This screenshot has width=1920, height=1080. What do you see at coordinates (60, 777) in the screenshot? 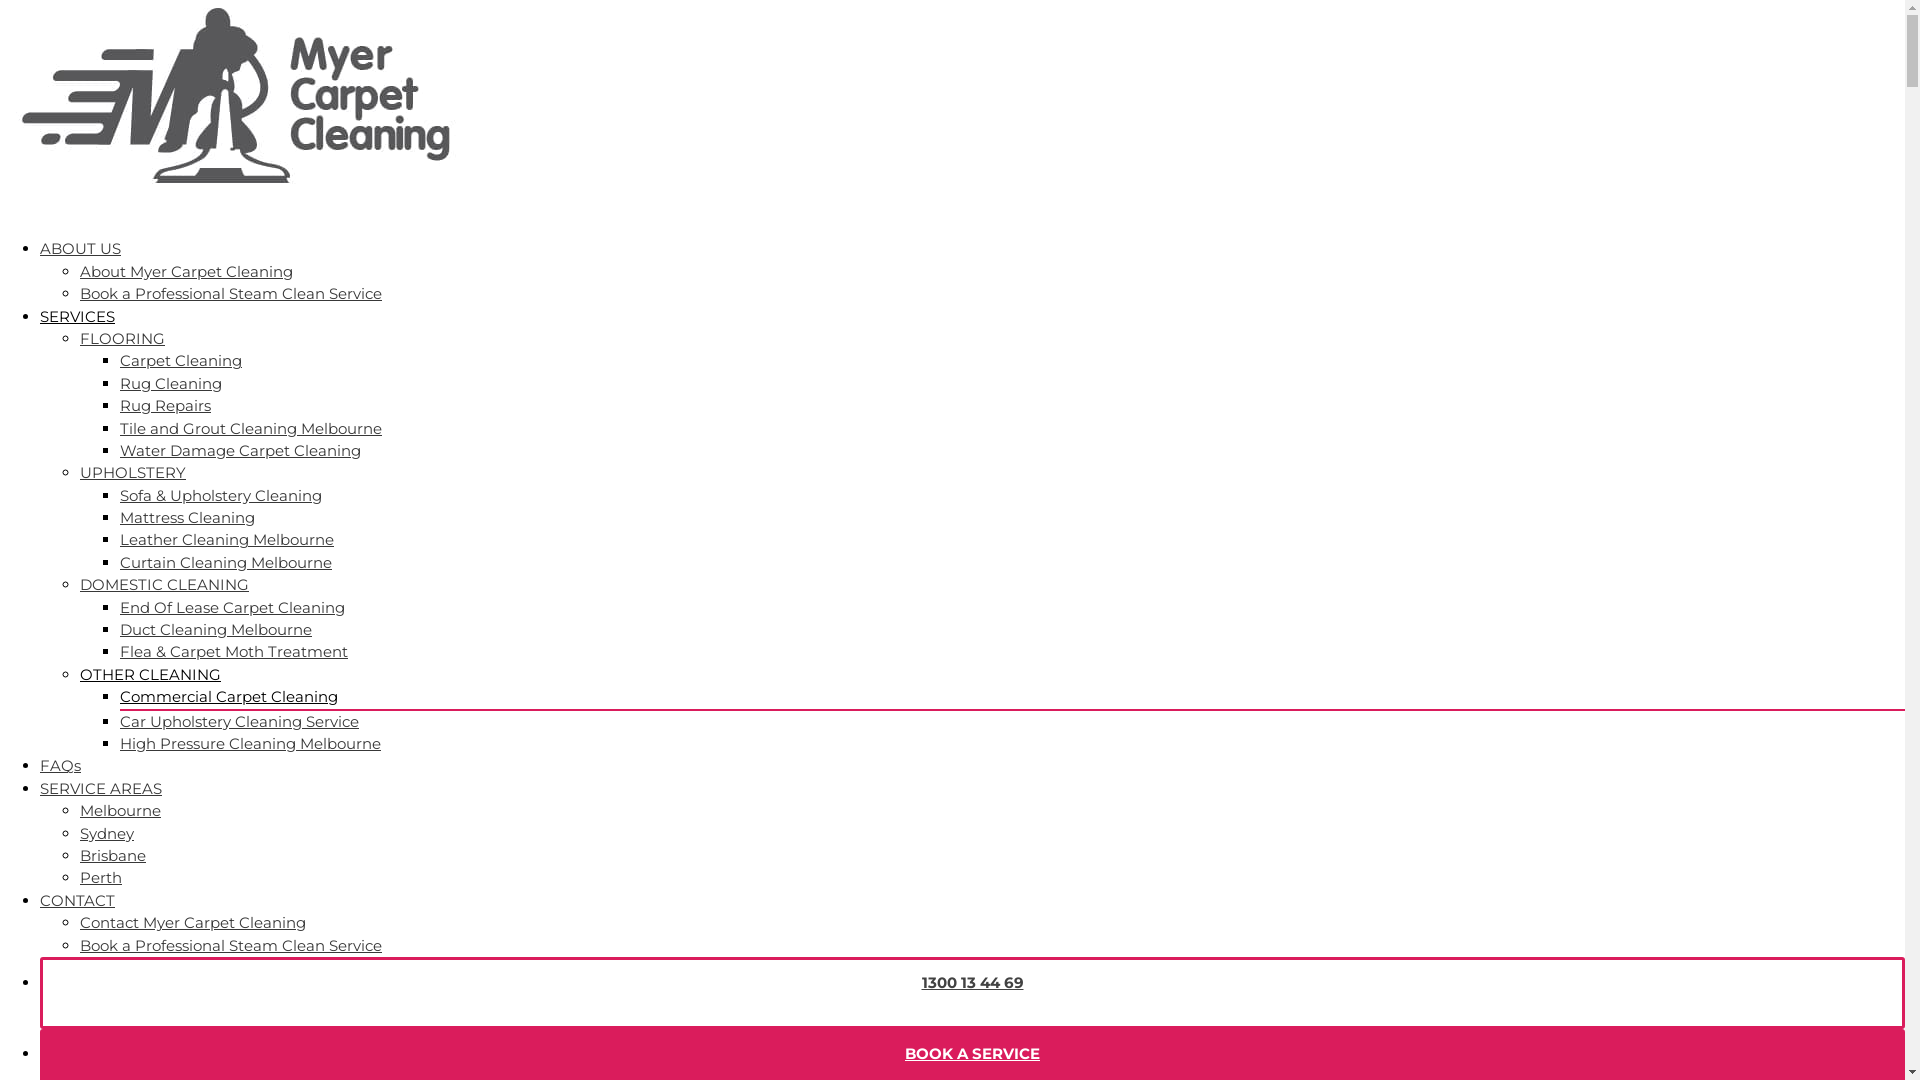
I see `FAQs` at bounding box center [60, 777].